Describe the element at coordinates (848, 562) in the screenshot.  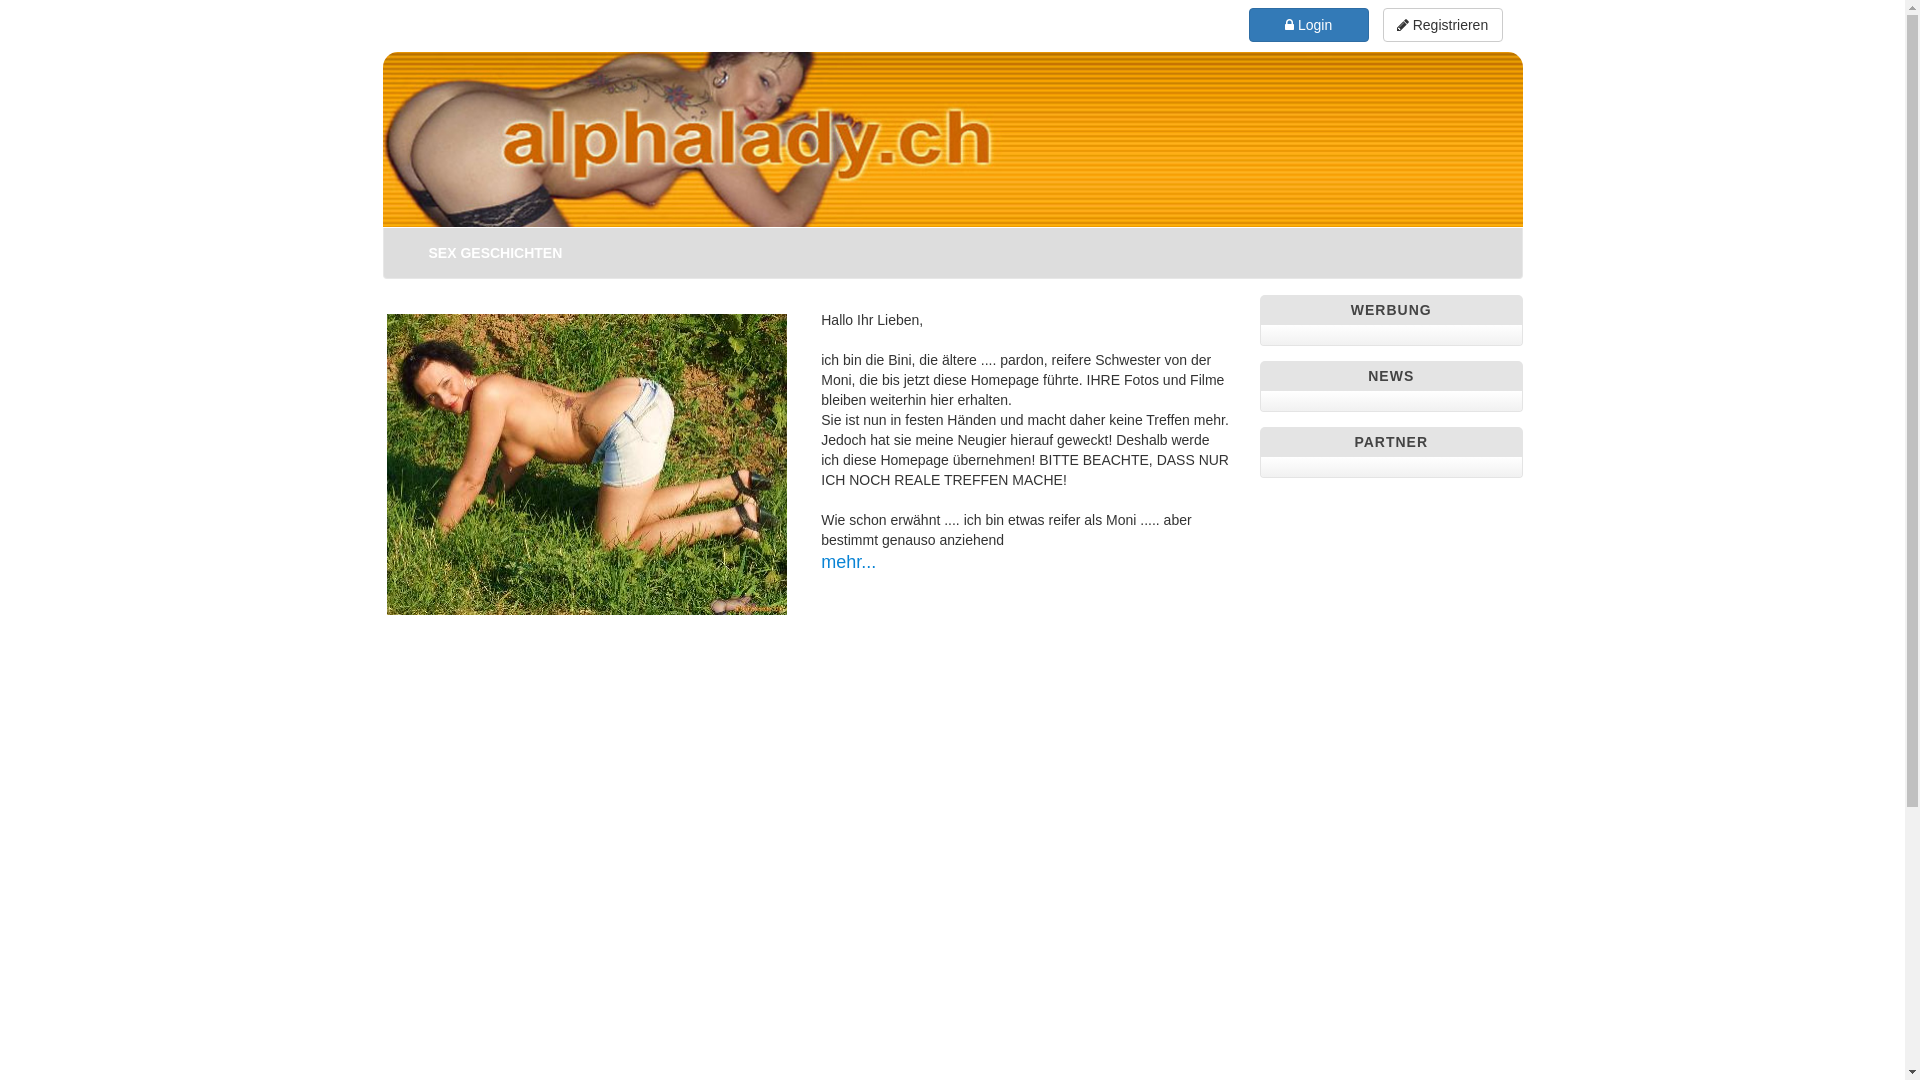
I see `mehr...` at that location.